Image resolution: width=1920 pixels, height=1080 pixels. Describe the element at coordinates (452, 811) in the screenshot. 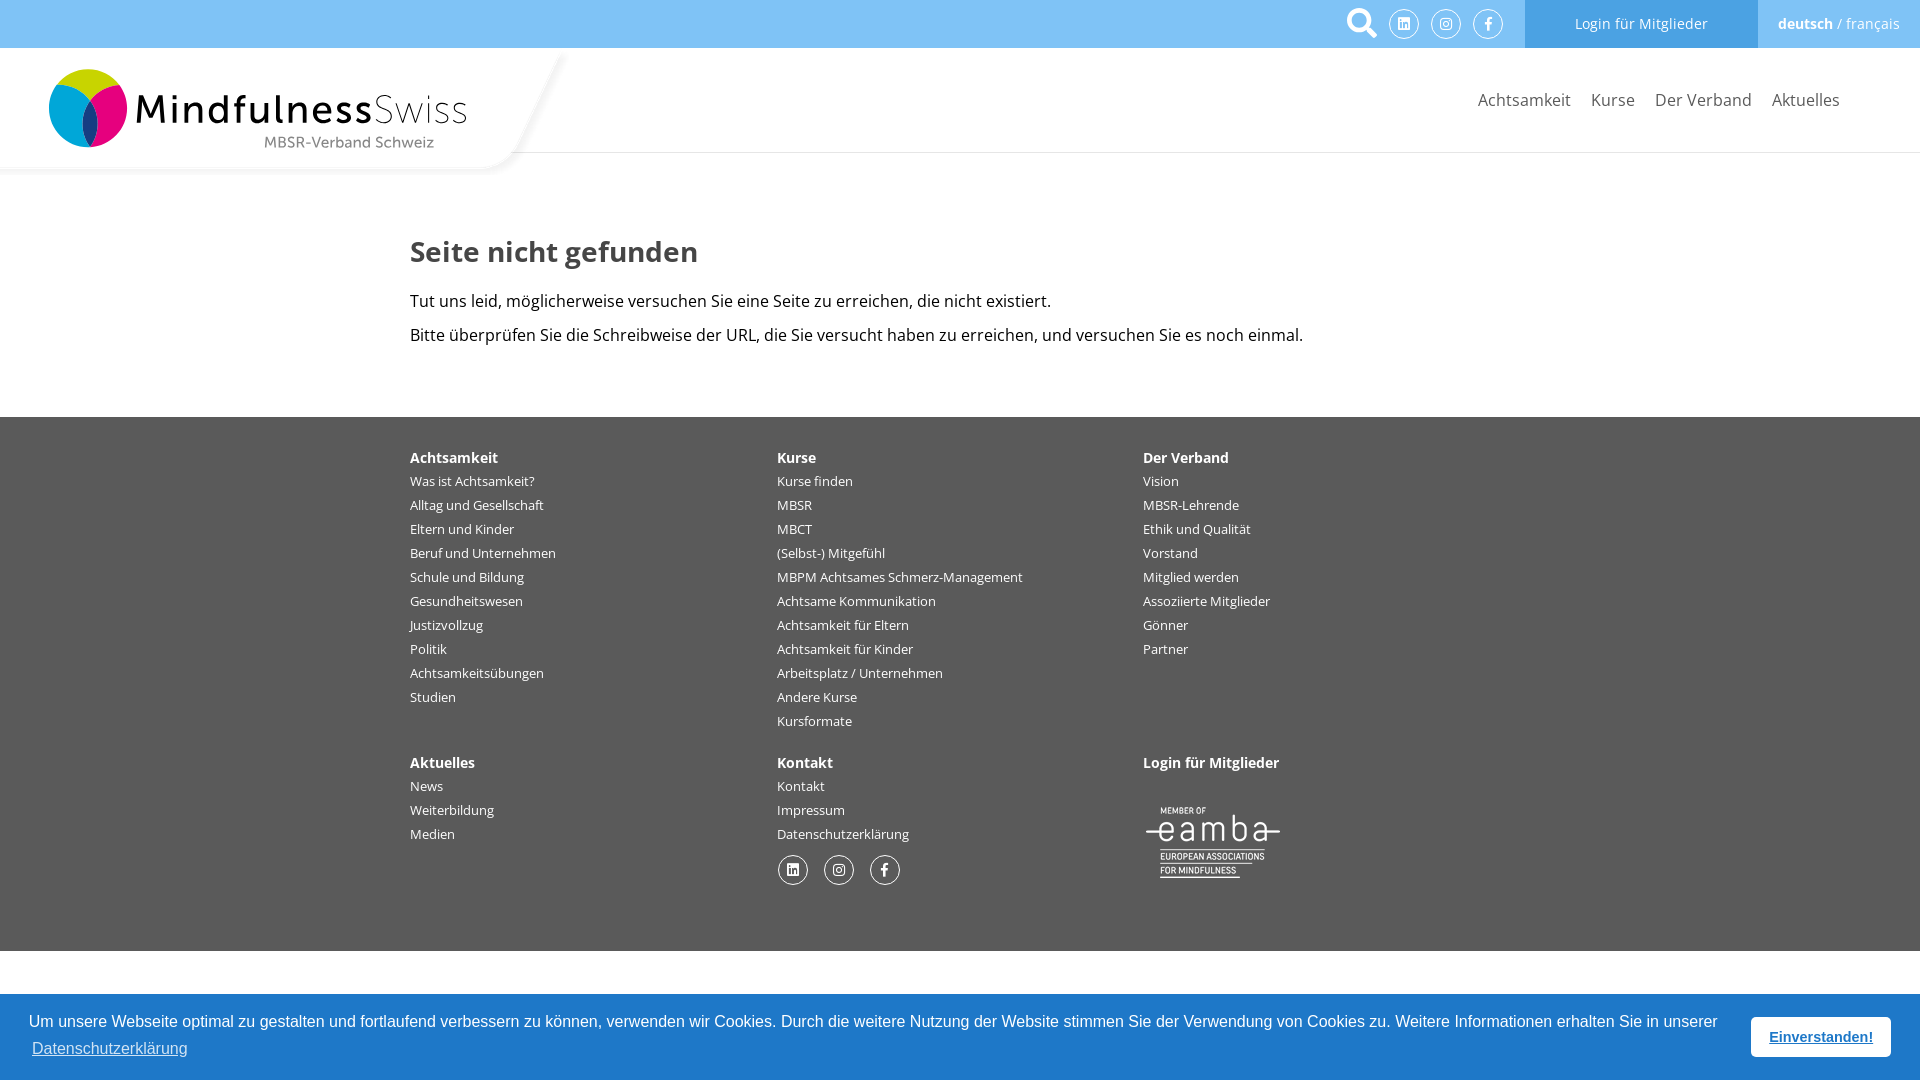

I see `Weiterbildung` at that location.